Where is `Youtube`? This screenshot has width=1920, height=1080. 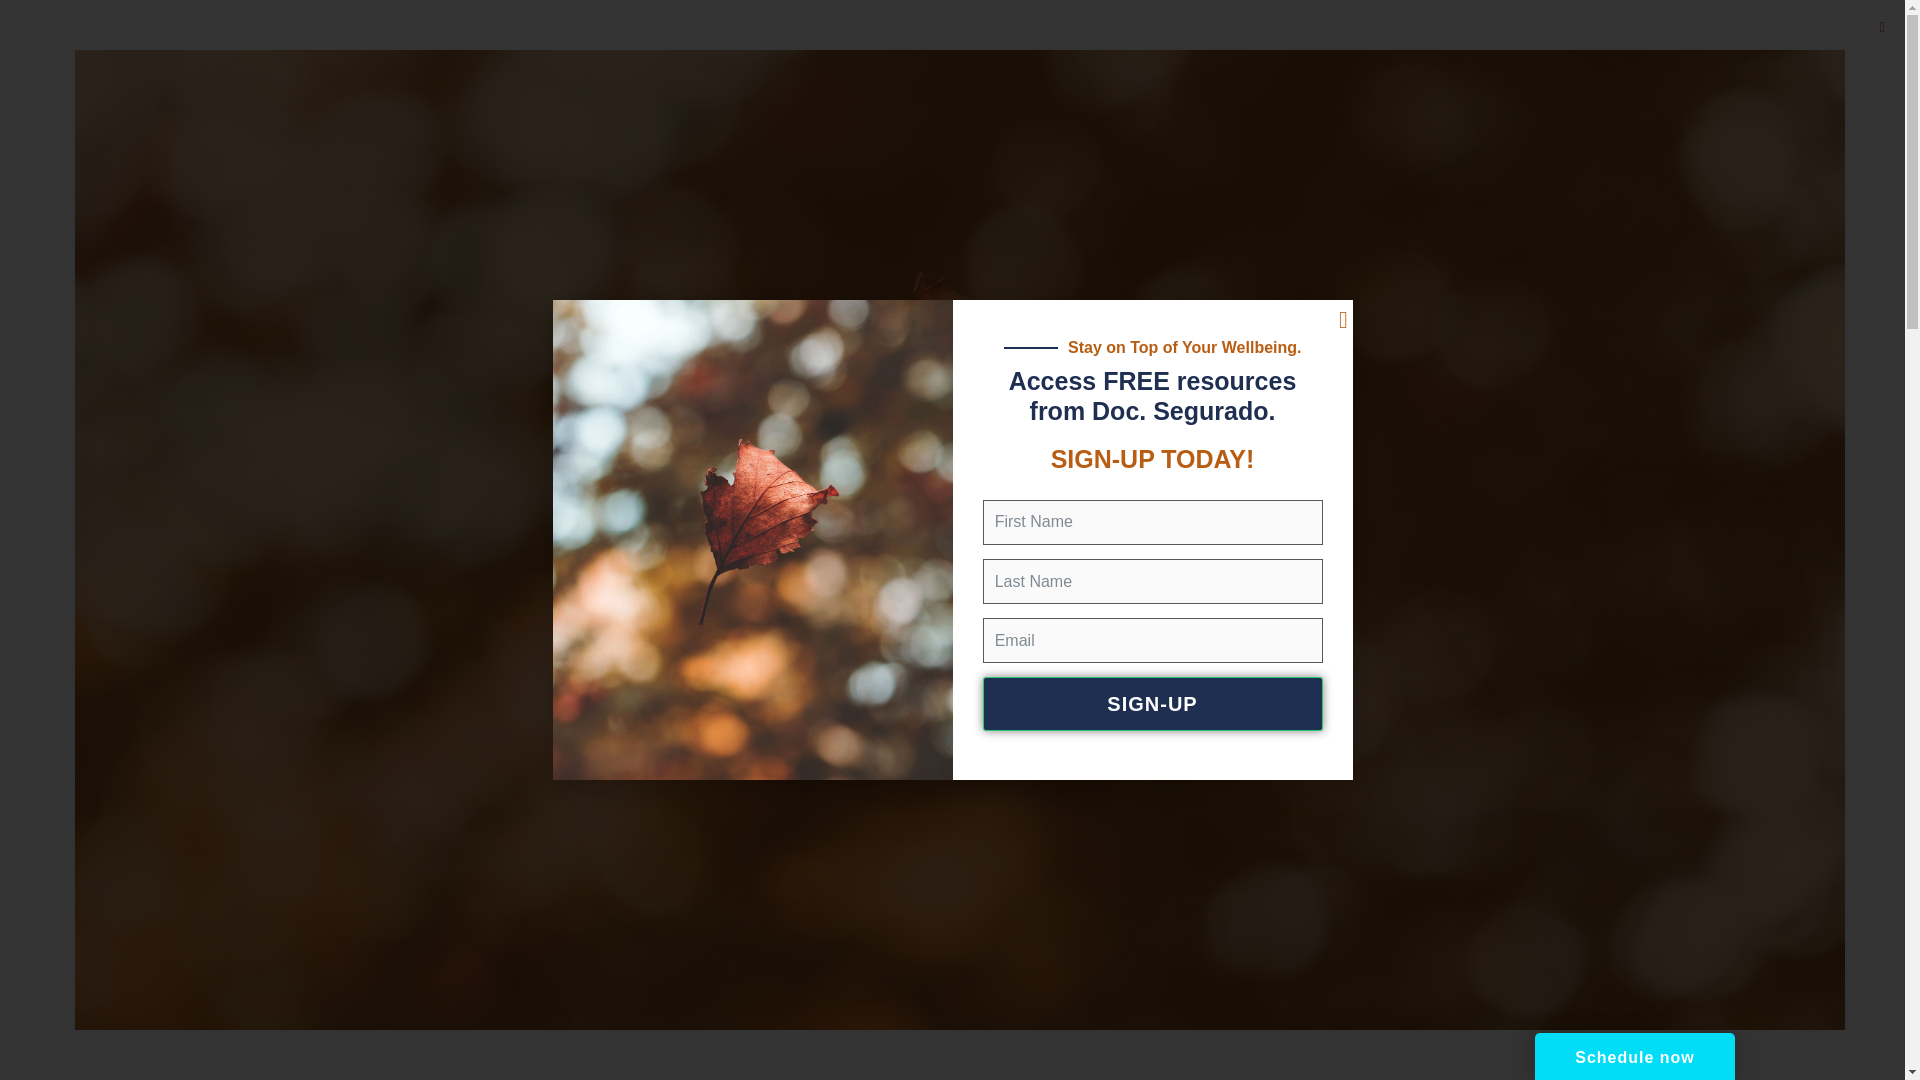
Youtube is located at coordinates (20, 591).